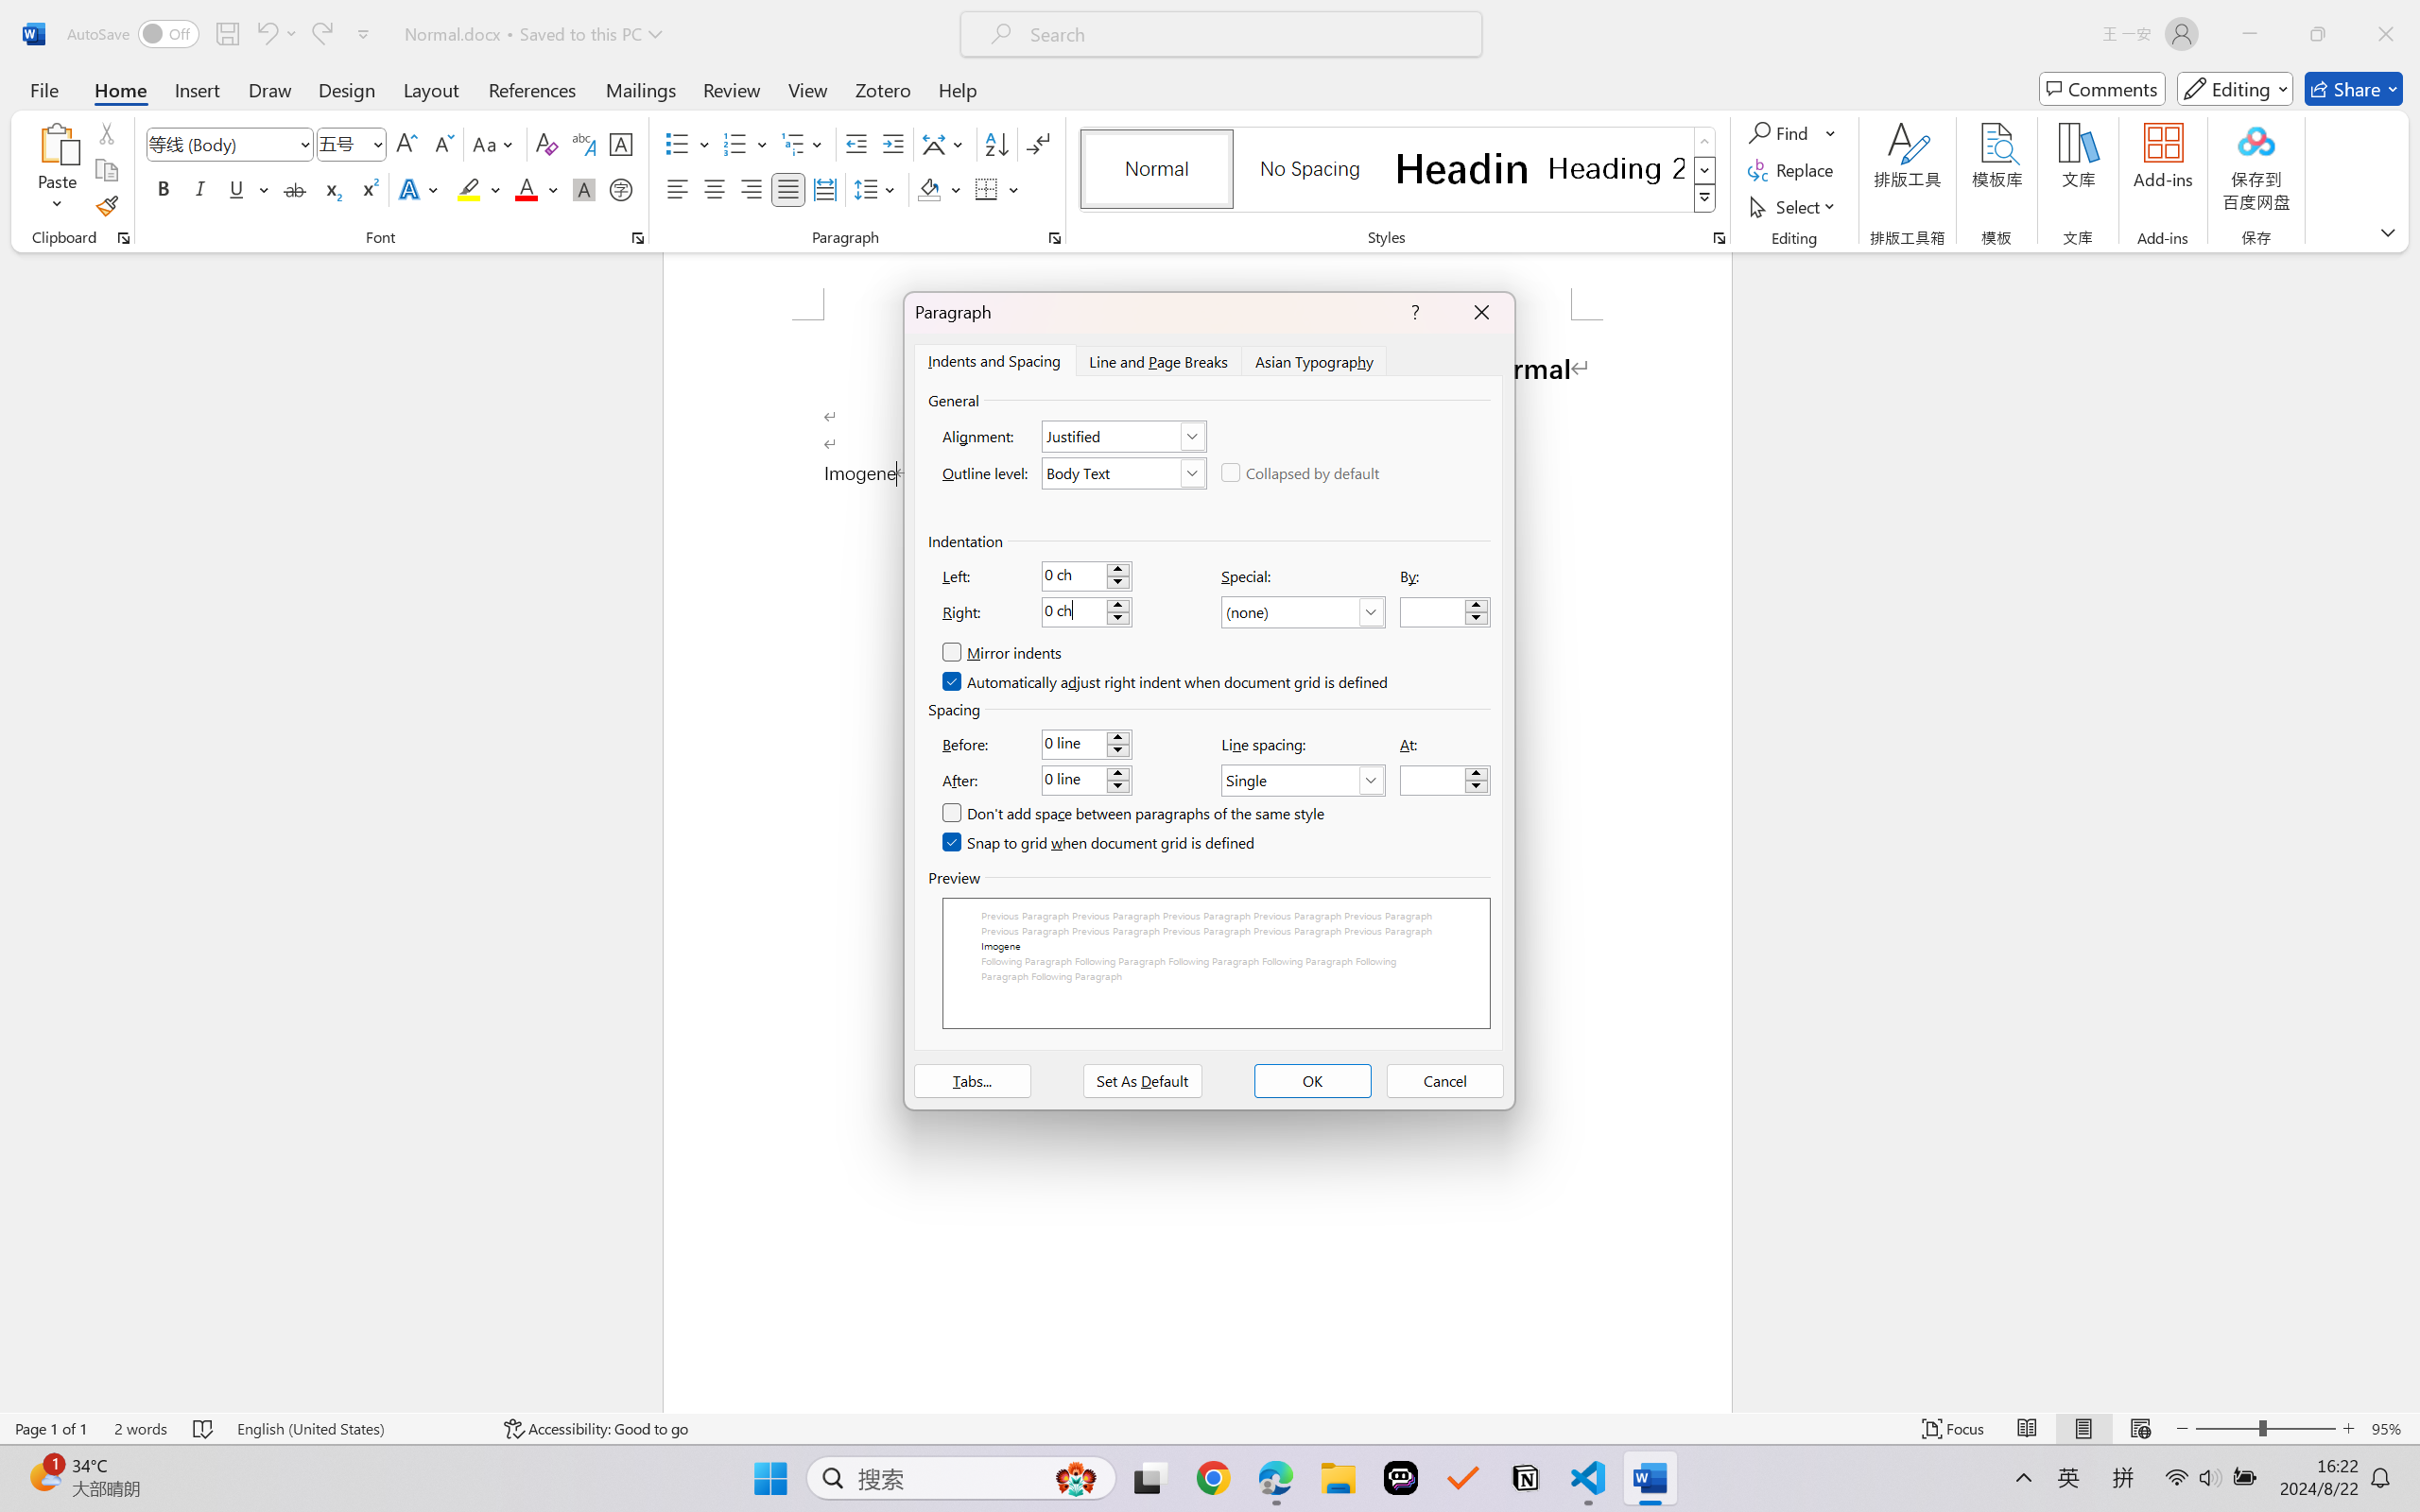 The width and height of the screenshot is (2420, 1512). Describe the element at coordinates (1445, 1081) in the screenshot. I see `Cancel` at that location.